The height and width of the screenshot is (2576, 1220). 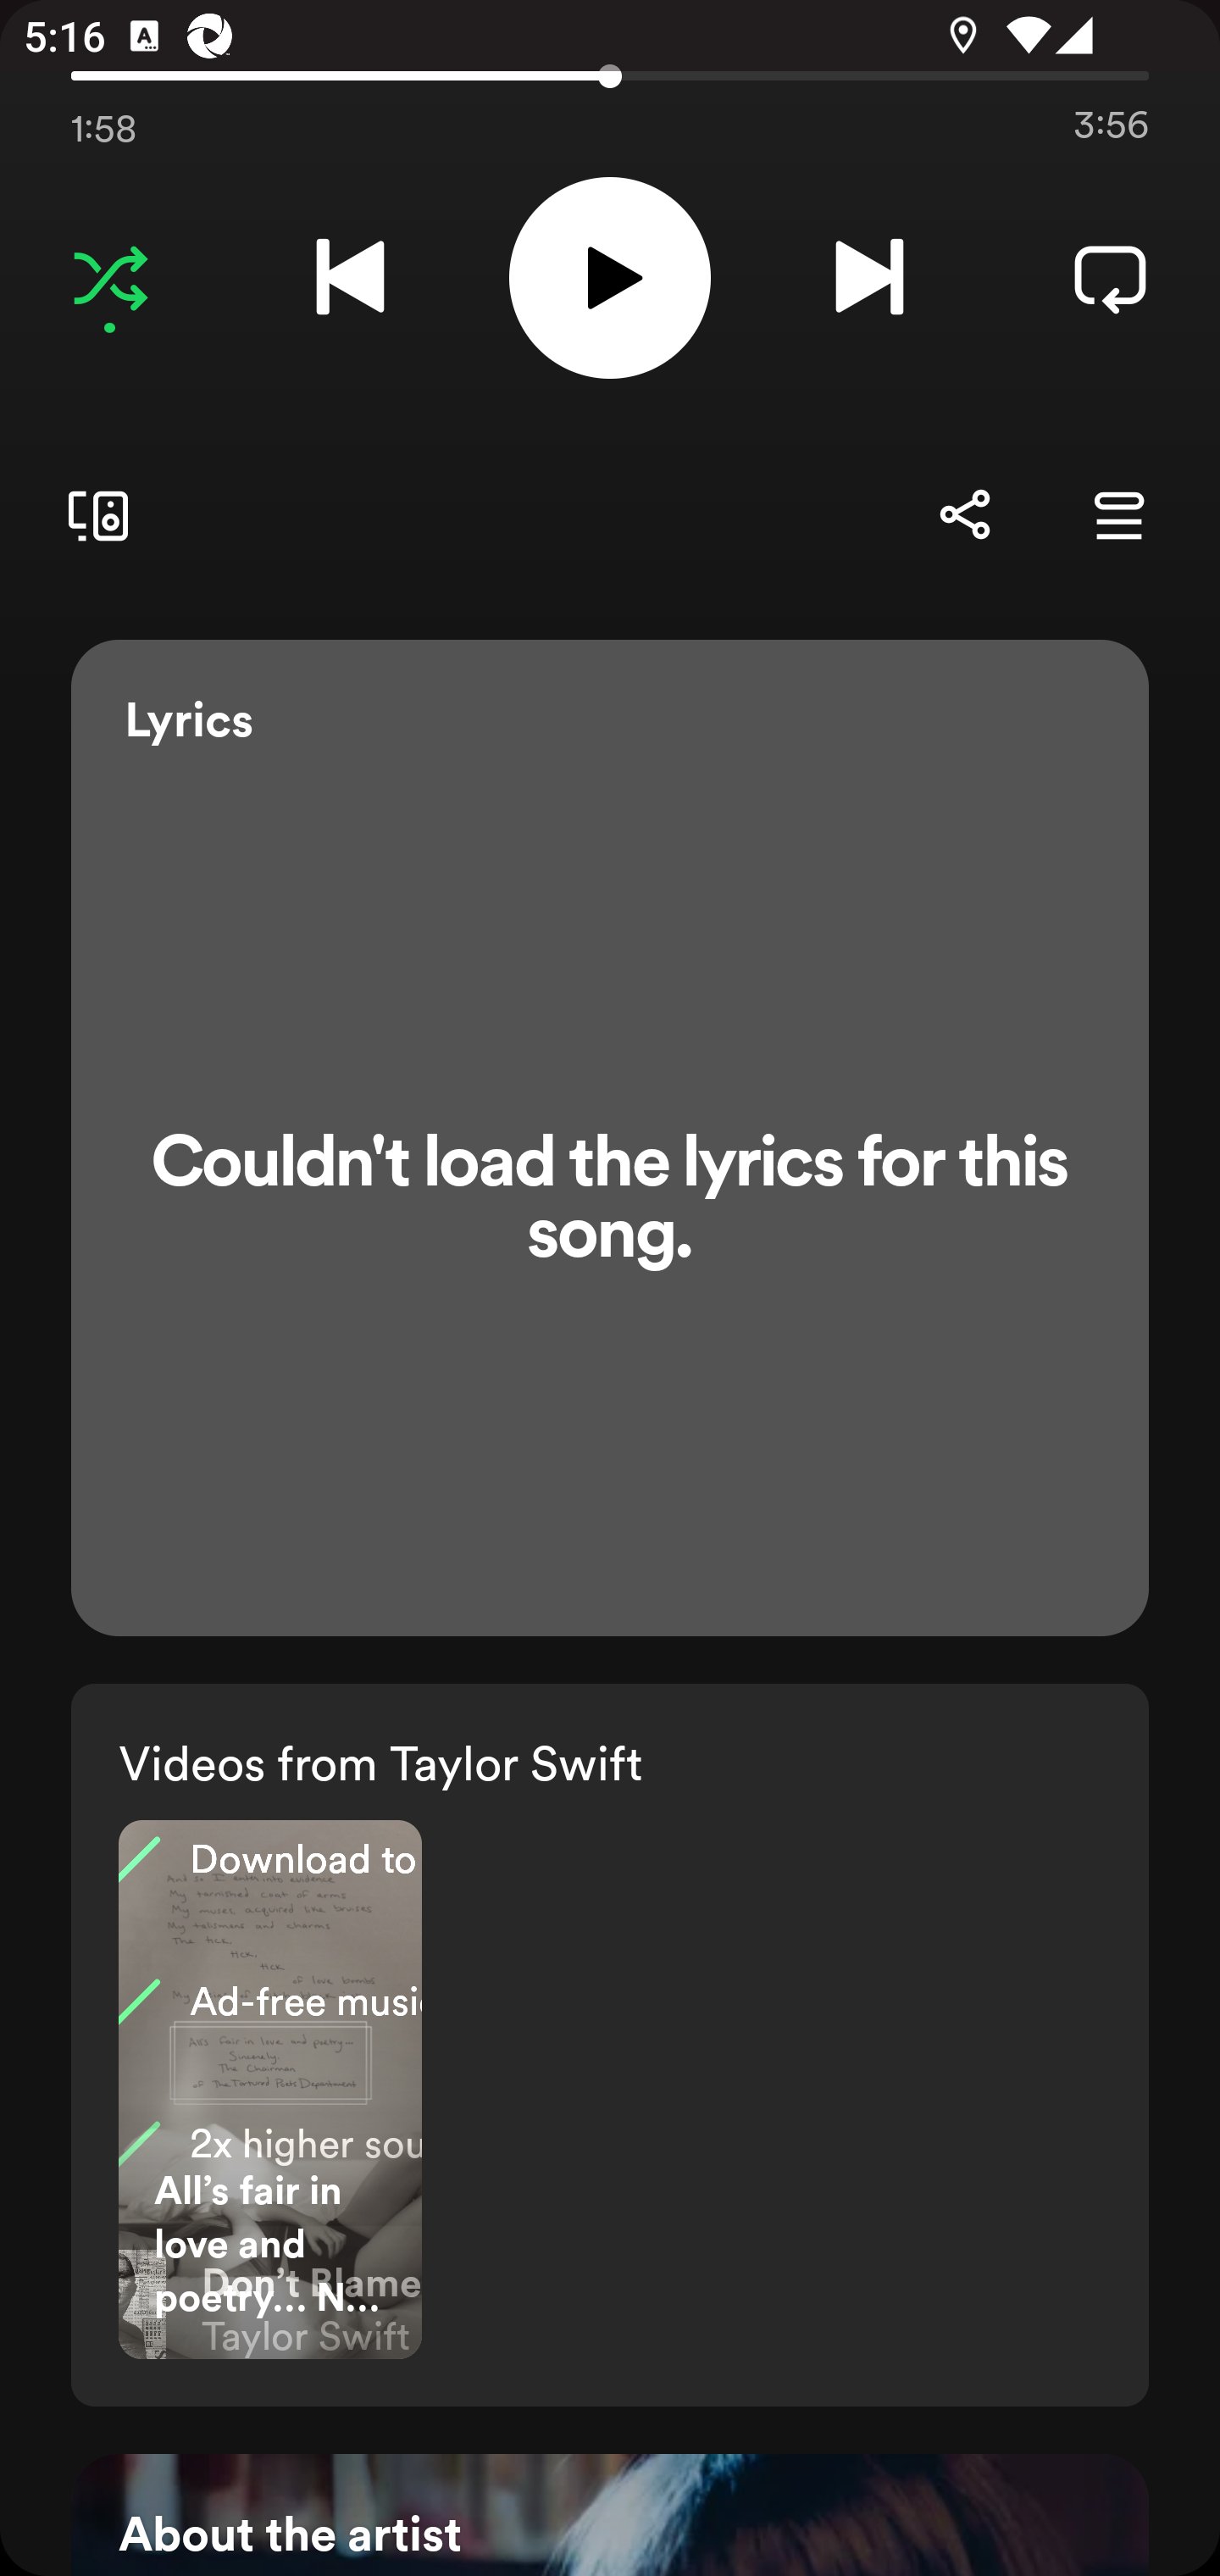 I want to click on Repeat, so click(x=1110, y=278).